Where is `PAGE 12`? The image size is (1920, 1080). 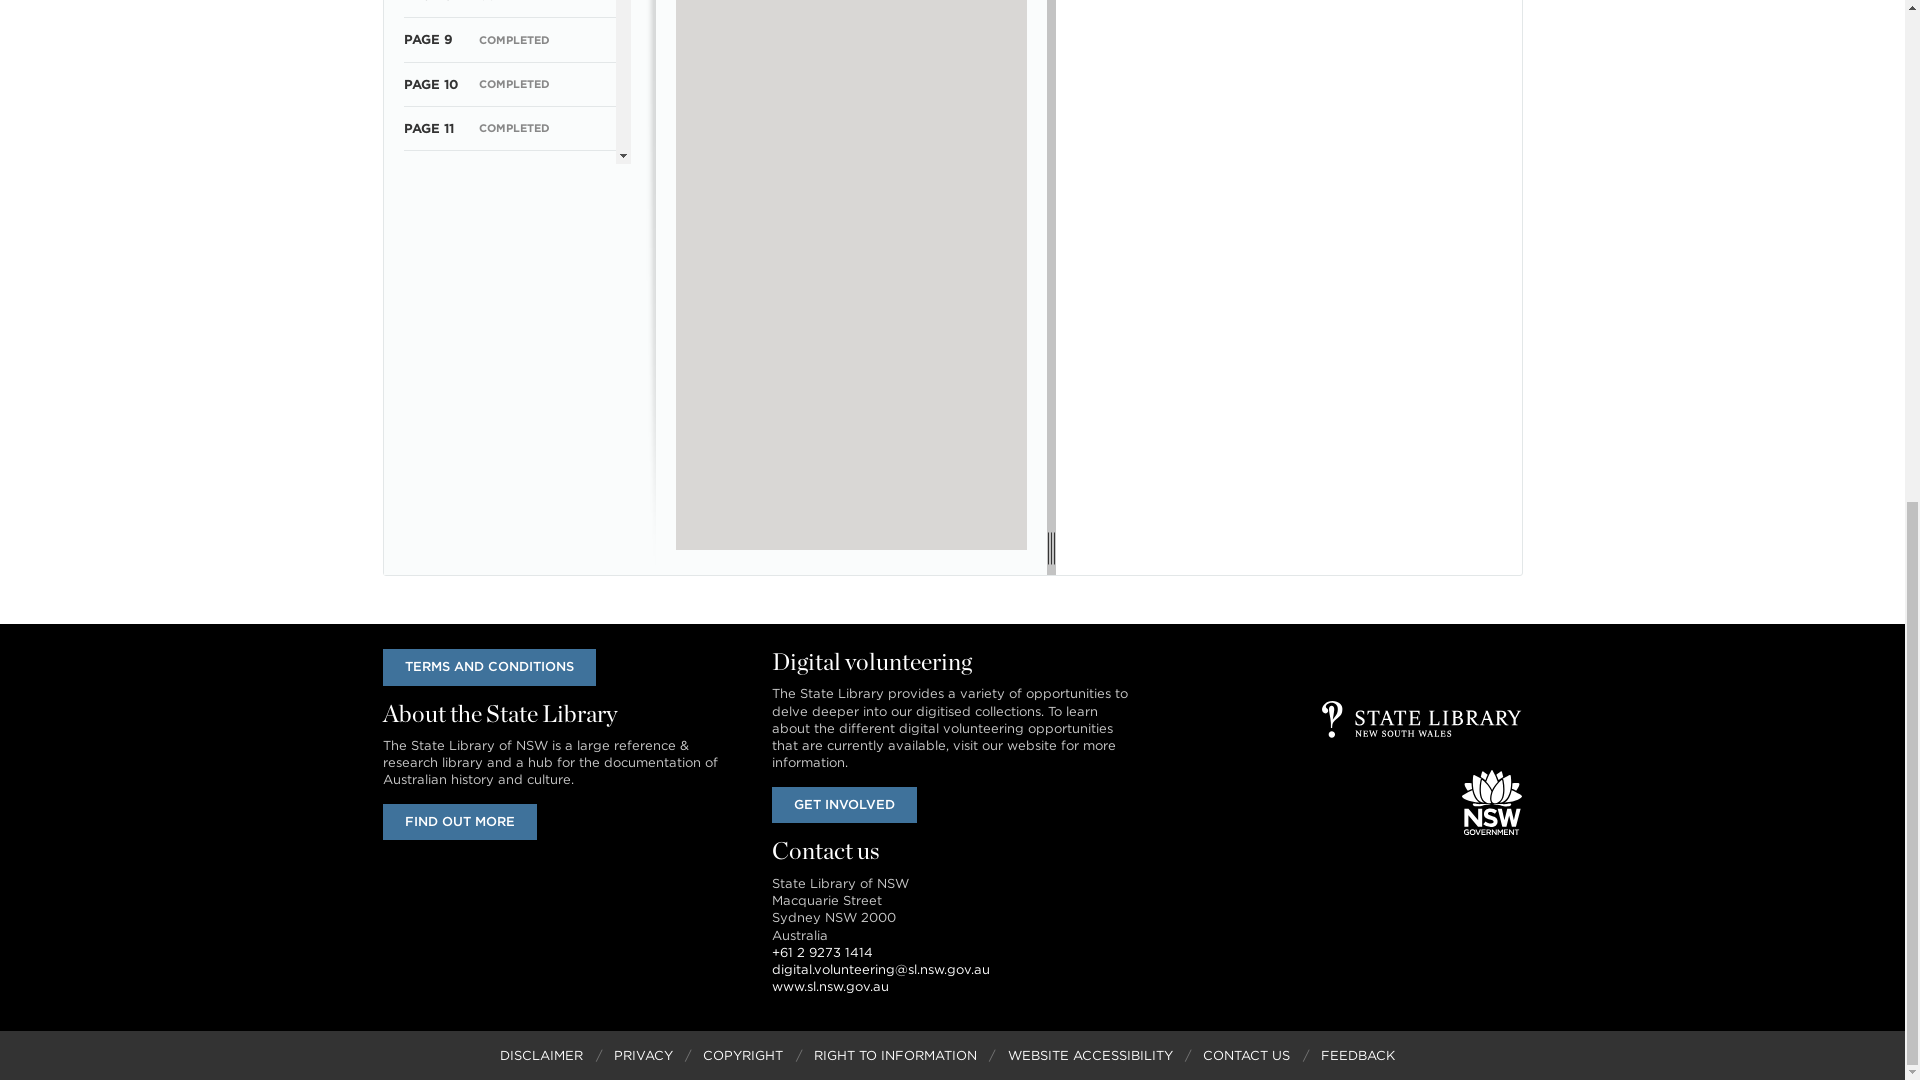 PAGE 12 is located at coordinates (430, 172).